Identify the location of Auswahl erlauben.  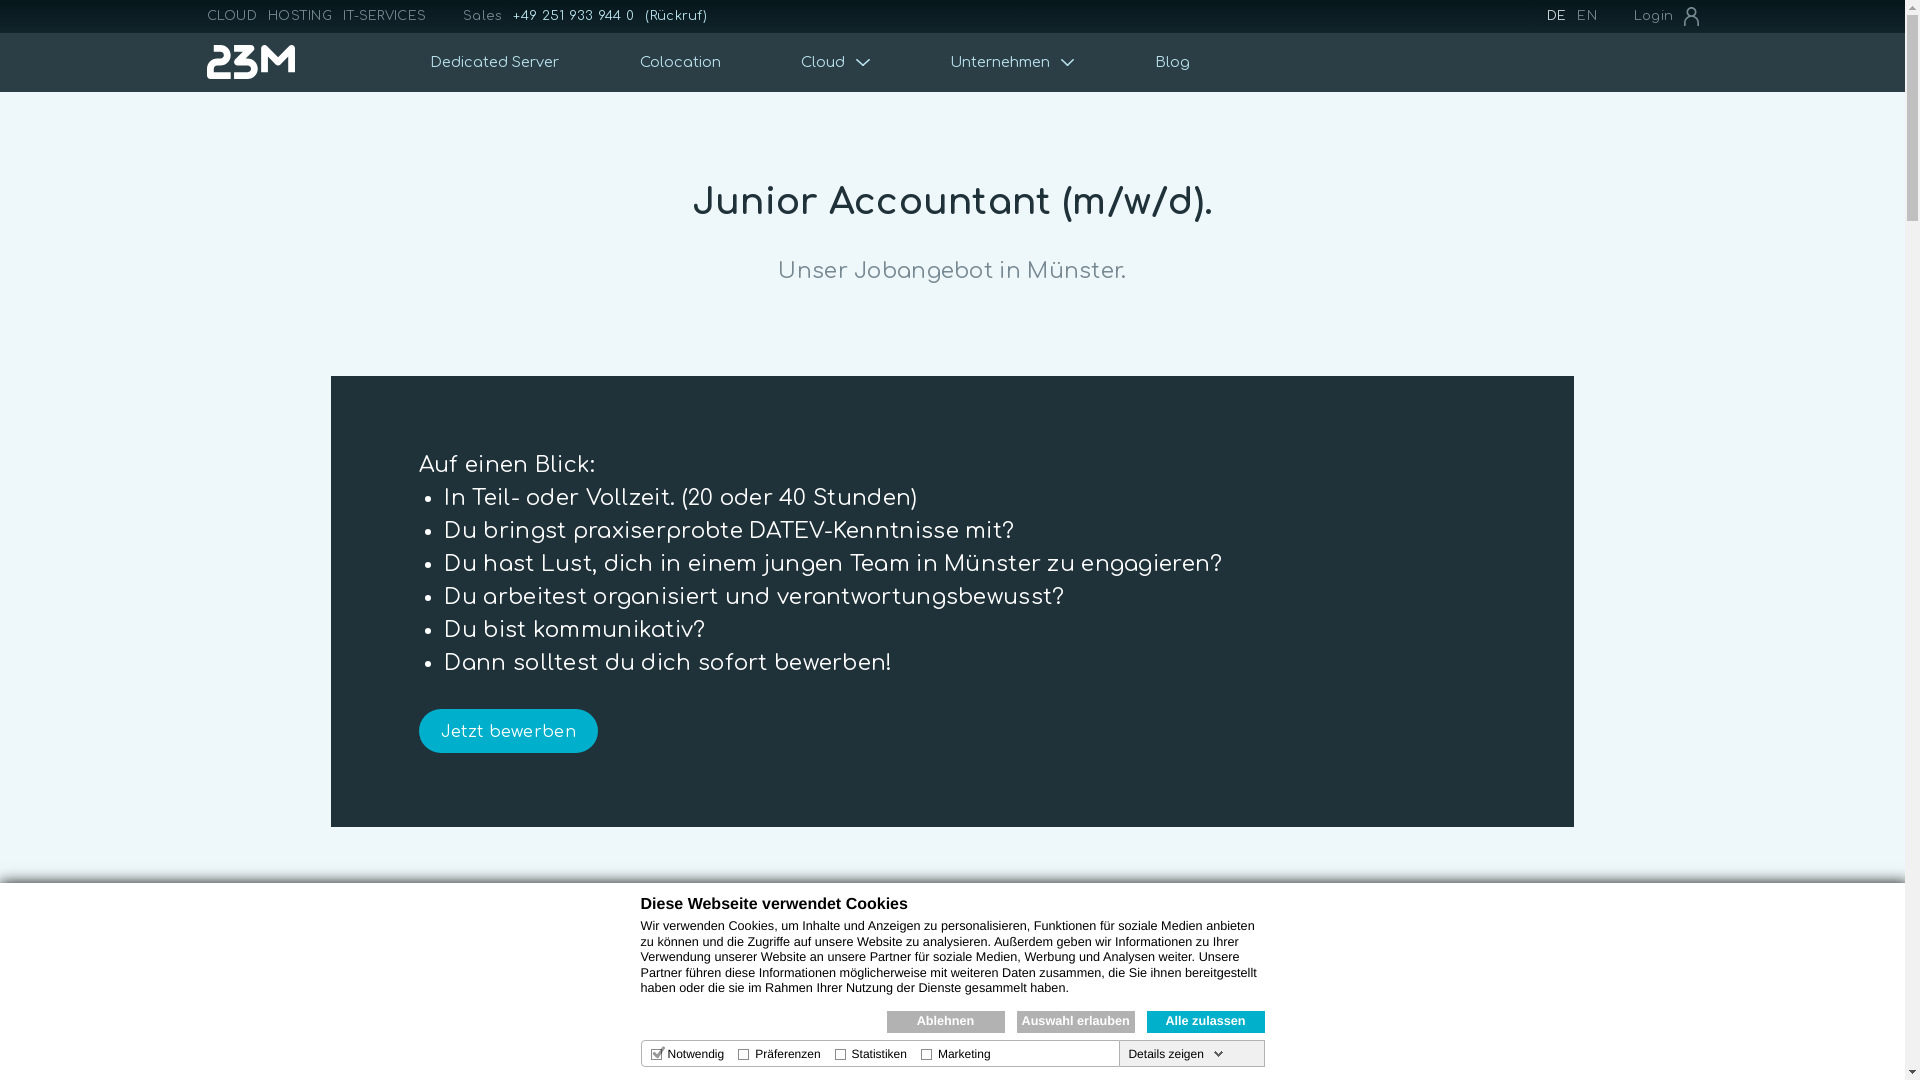
(1075, 1022).